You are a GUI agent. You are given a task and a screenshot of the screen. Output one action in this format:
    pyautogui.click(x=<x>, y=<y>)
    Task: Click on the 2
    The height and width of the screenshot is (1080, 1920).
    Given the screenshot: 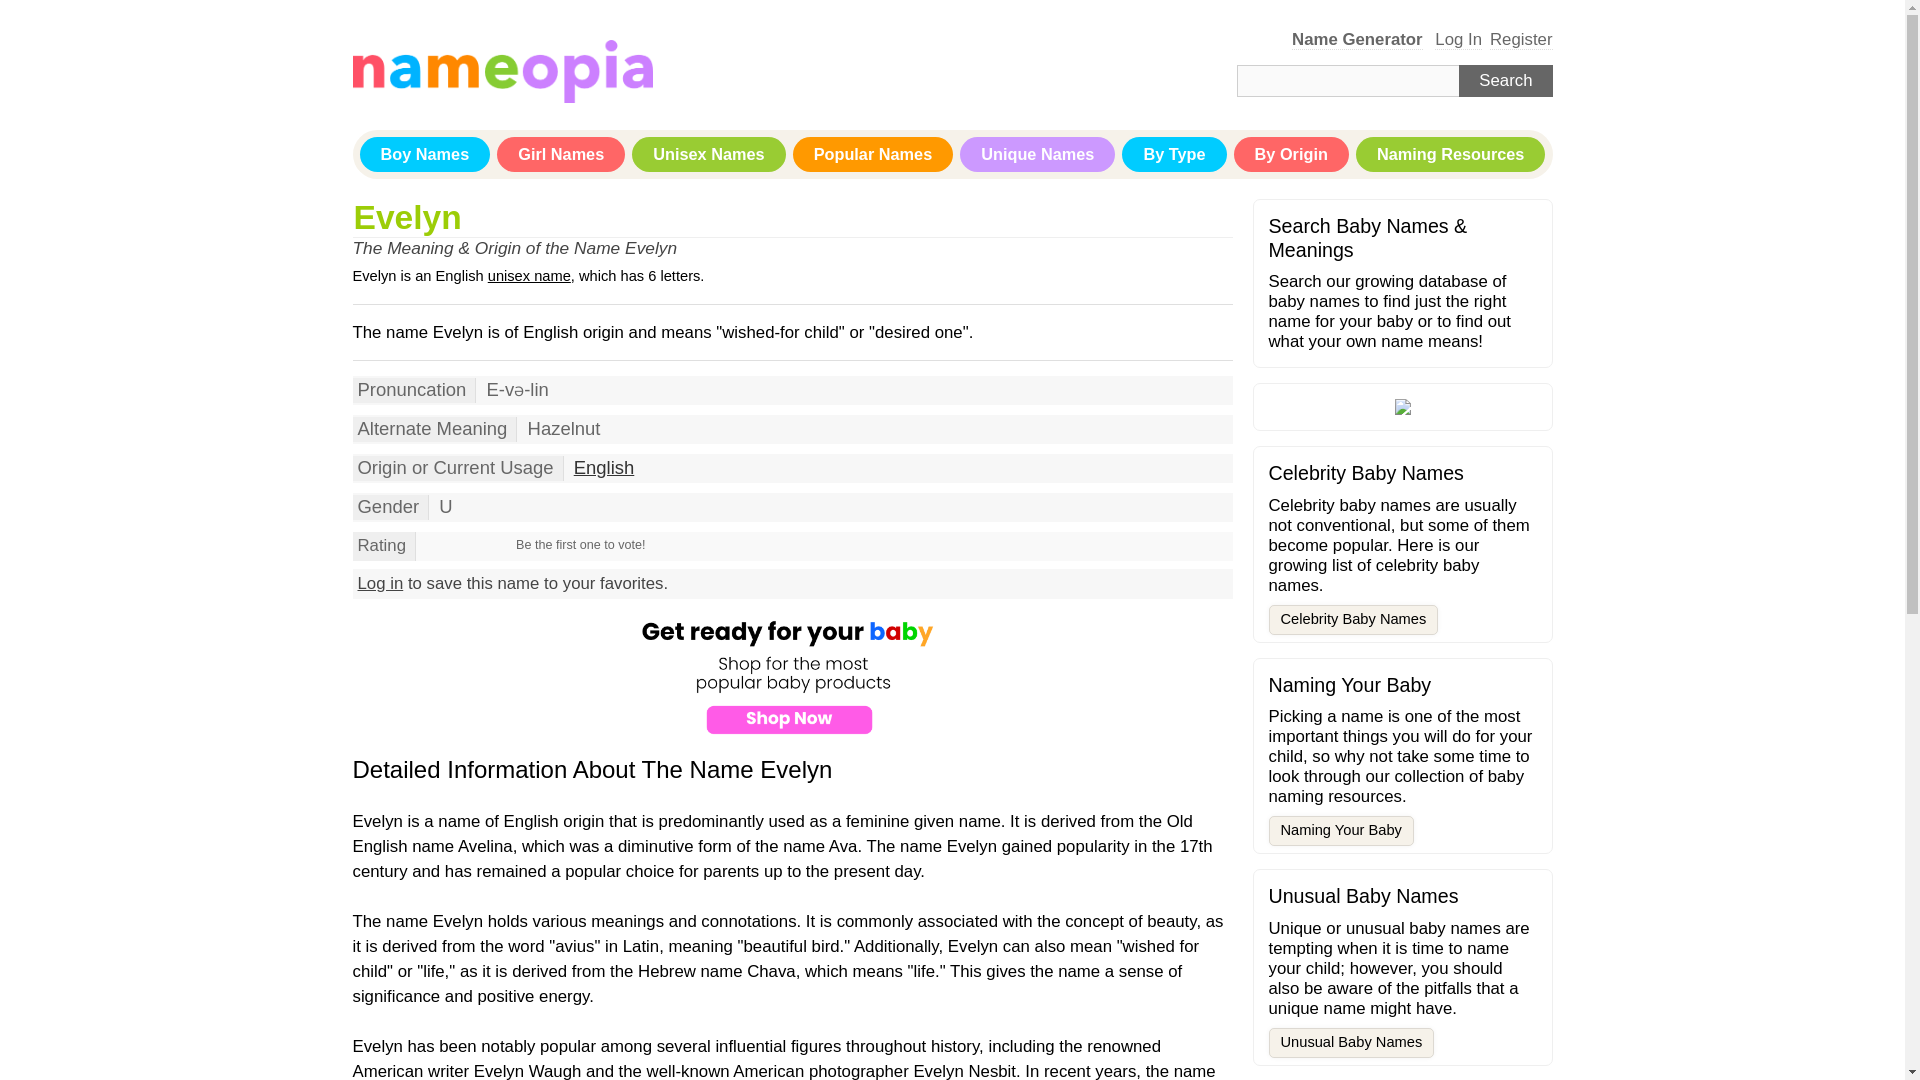 What is the action you would take?
    pyautogui.click(x=438, y=546)
    